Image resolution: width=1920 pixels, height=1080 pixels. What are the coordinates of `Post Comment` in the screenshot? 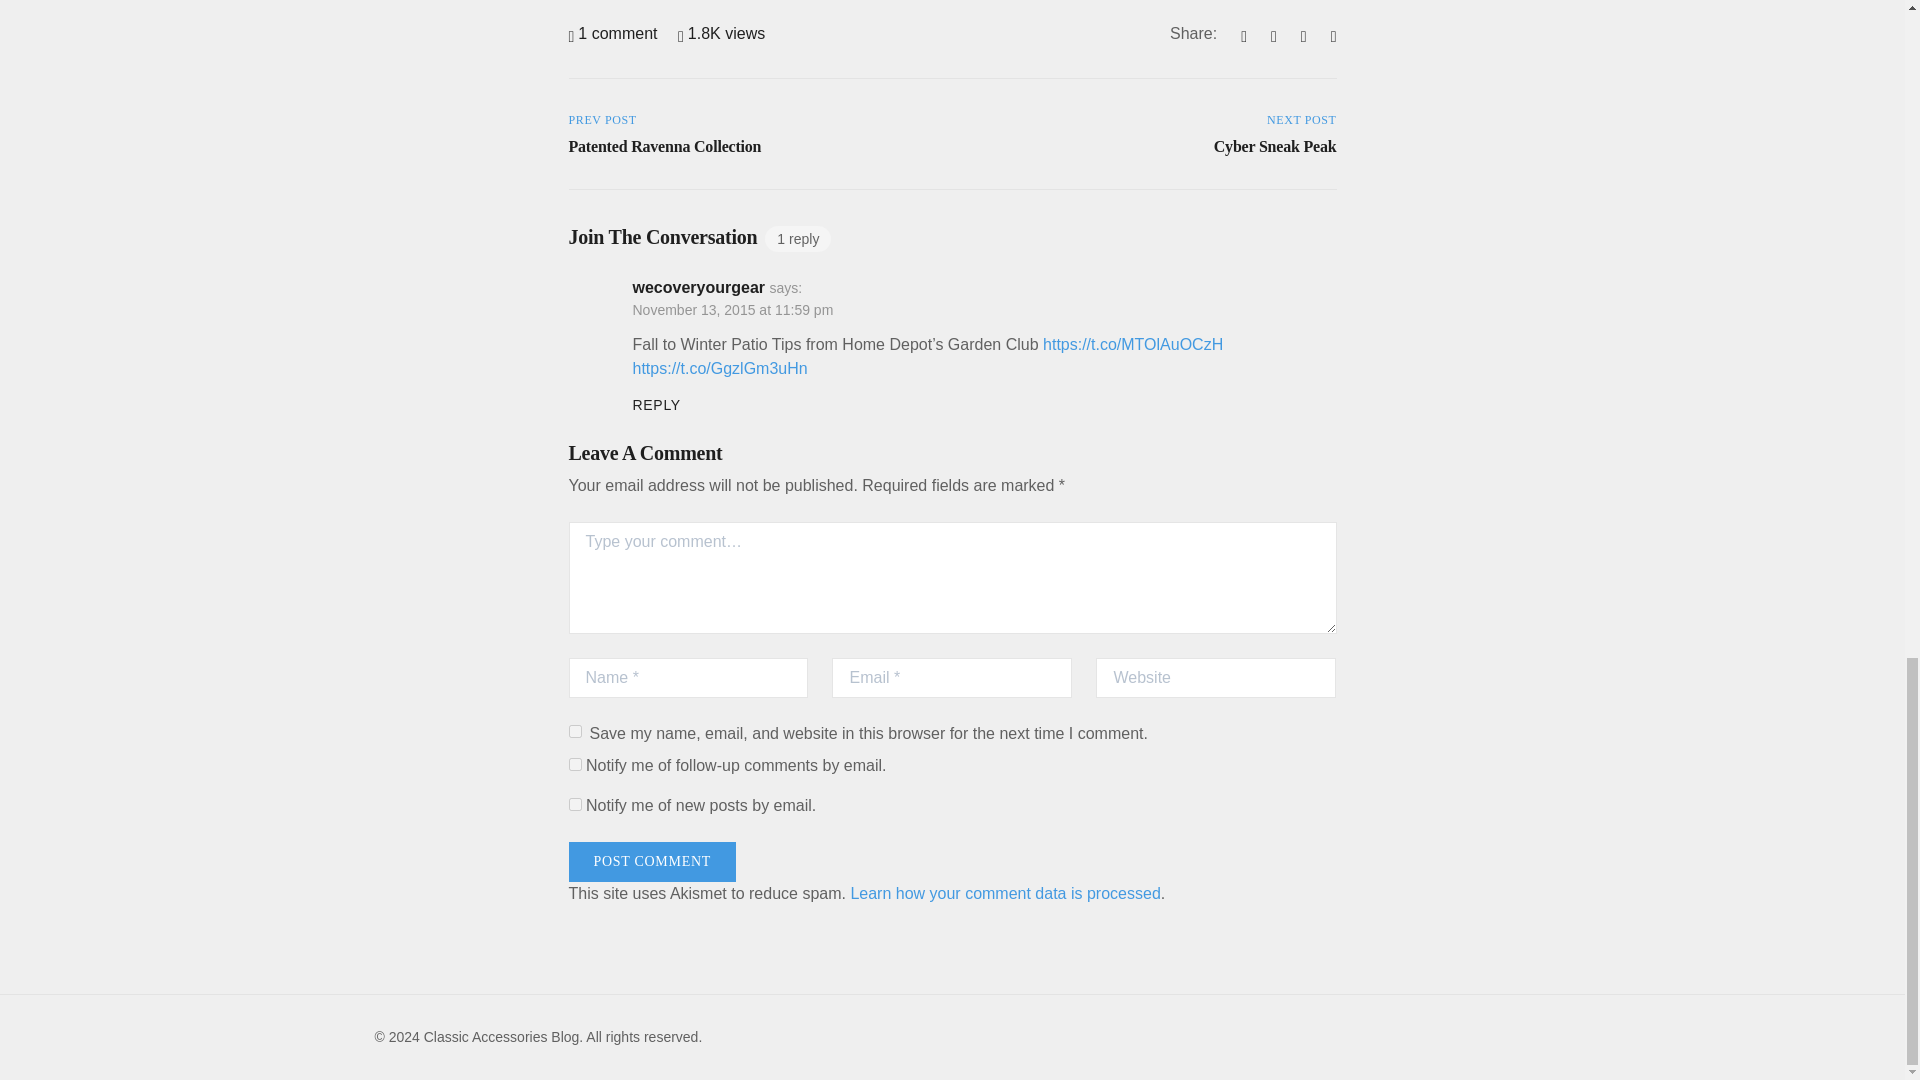 It's located at (652, 862).